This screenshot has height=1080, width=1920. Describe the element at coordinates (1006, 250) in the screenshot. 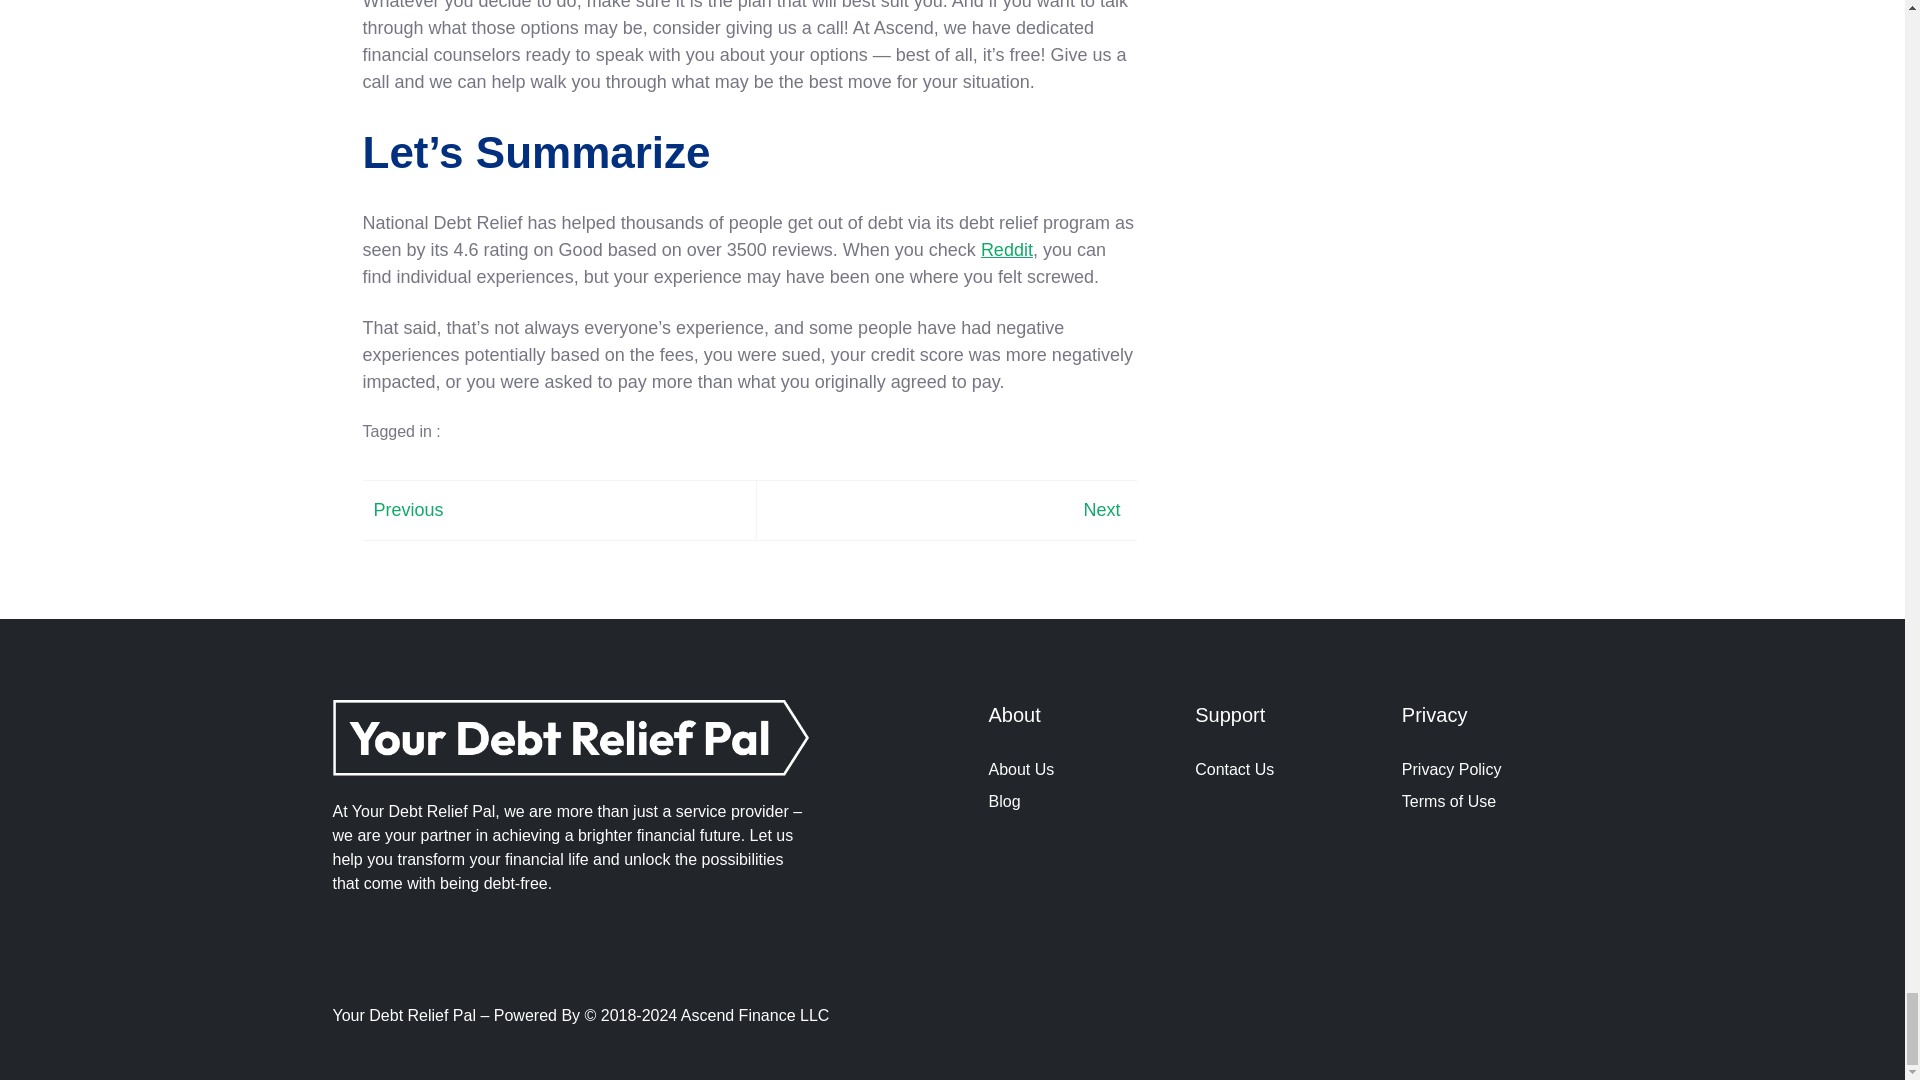

I see `Reddit` at that location.